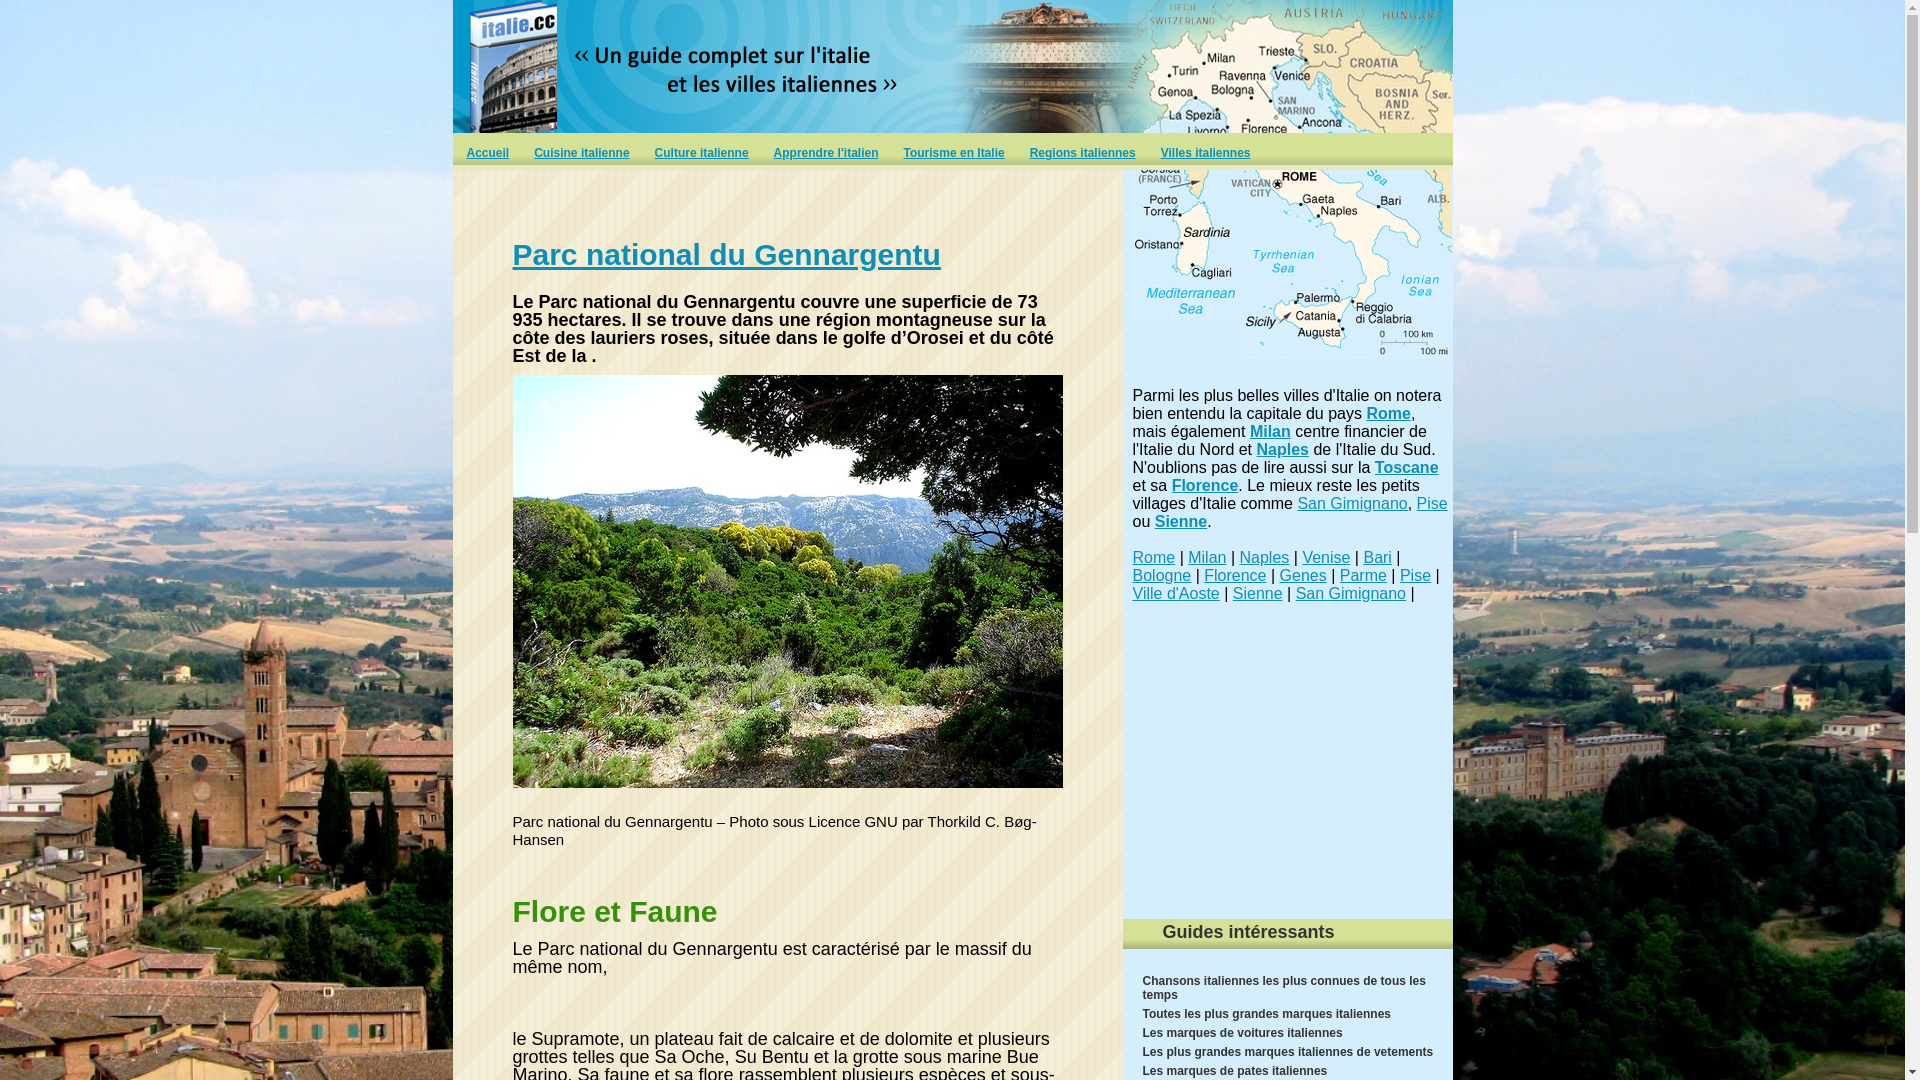 This screenshot has height=1080, width=1920. Describe the element at coordinates (1352, 504) in the screenshot. I see `San Gimignano` at that location.